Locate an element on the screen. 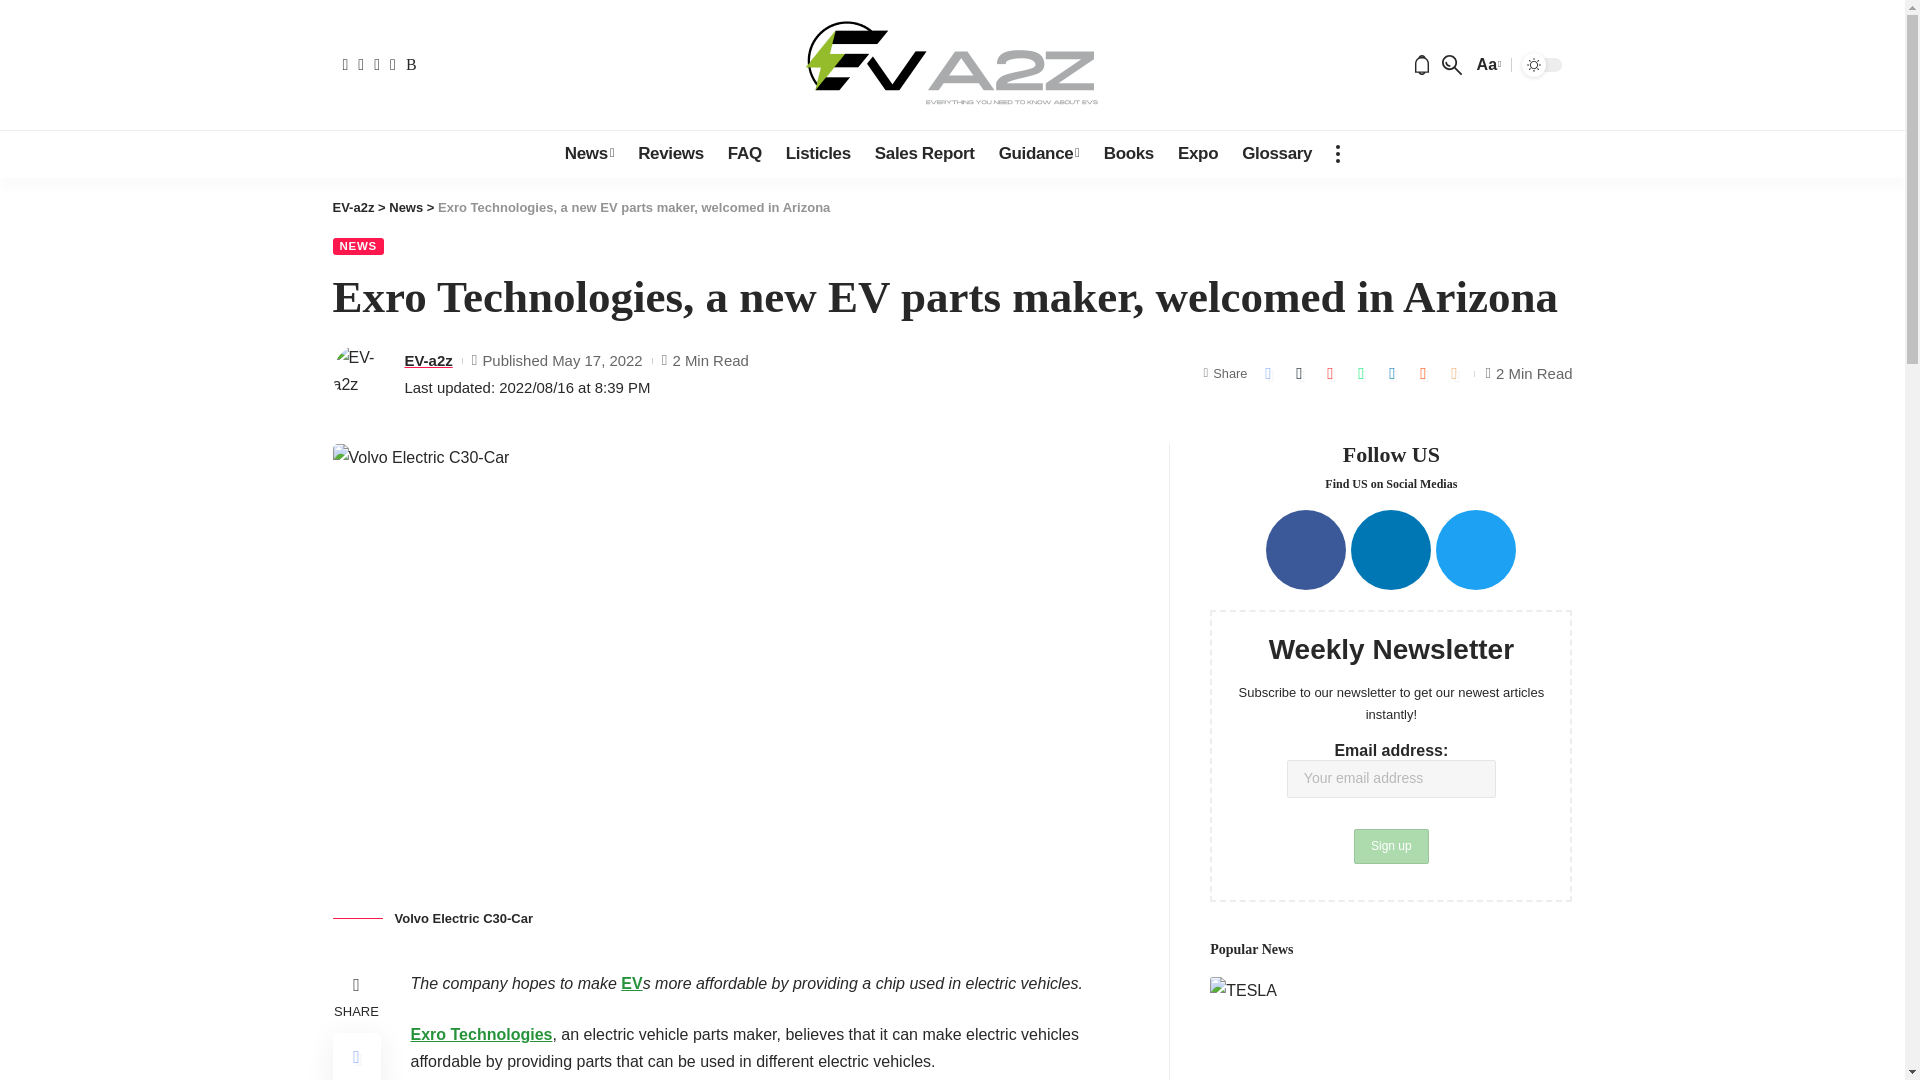 Image resolution: width=1920 pixels, height=1080 pixels. Sign up is located at coordinates (1390, 846).